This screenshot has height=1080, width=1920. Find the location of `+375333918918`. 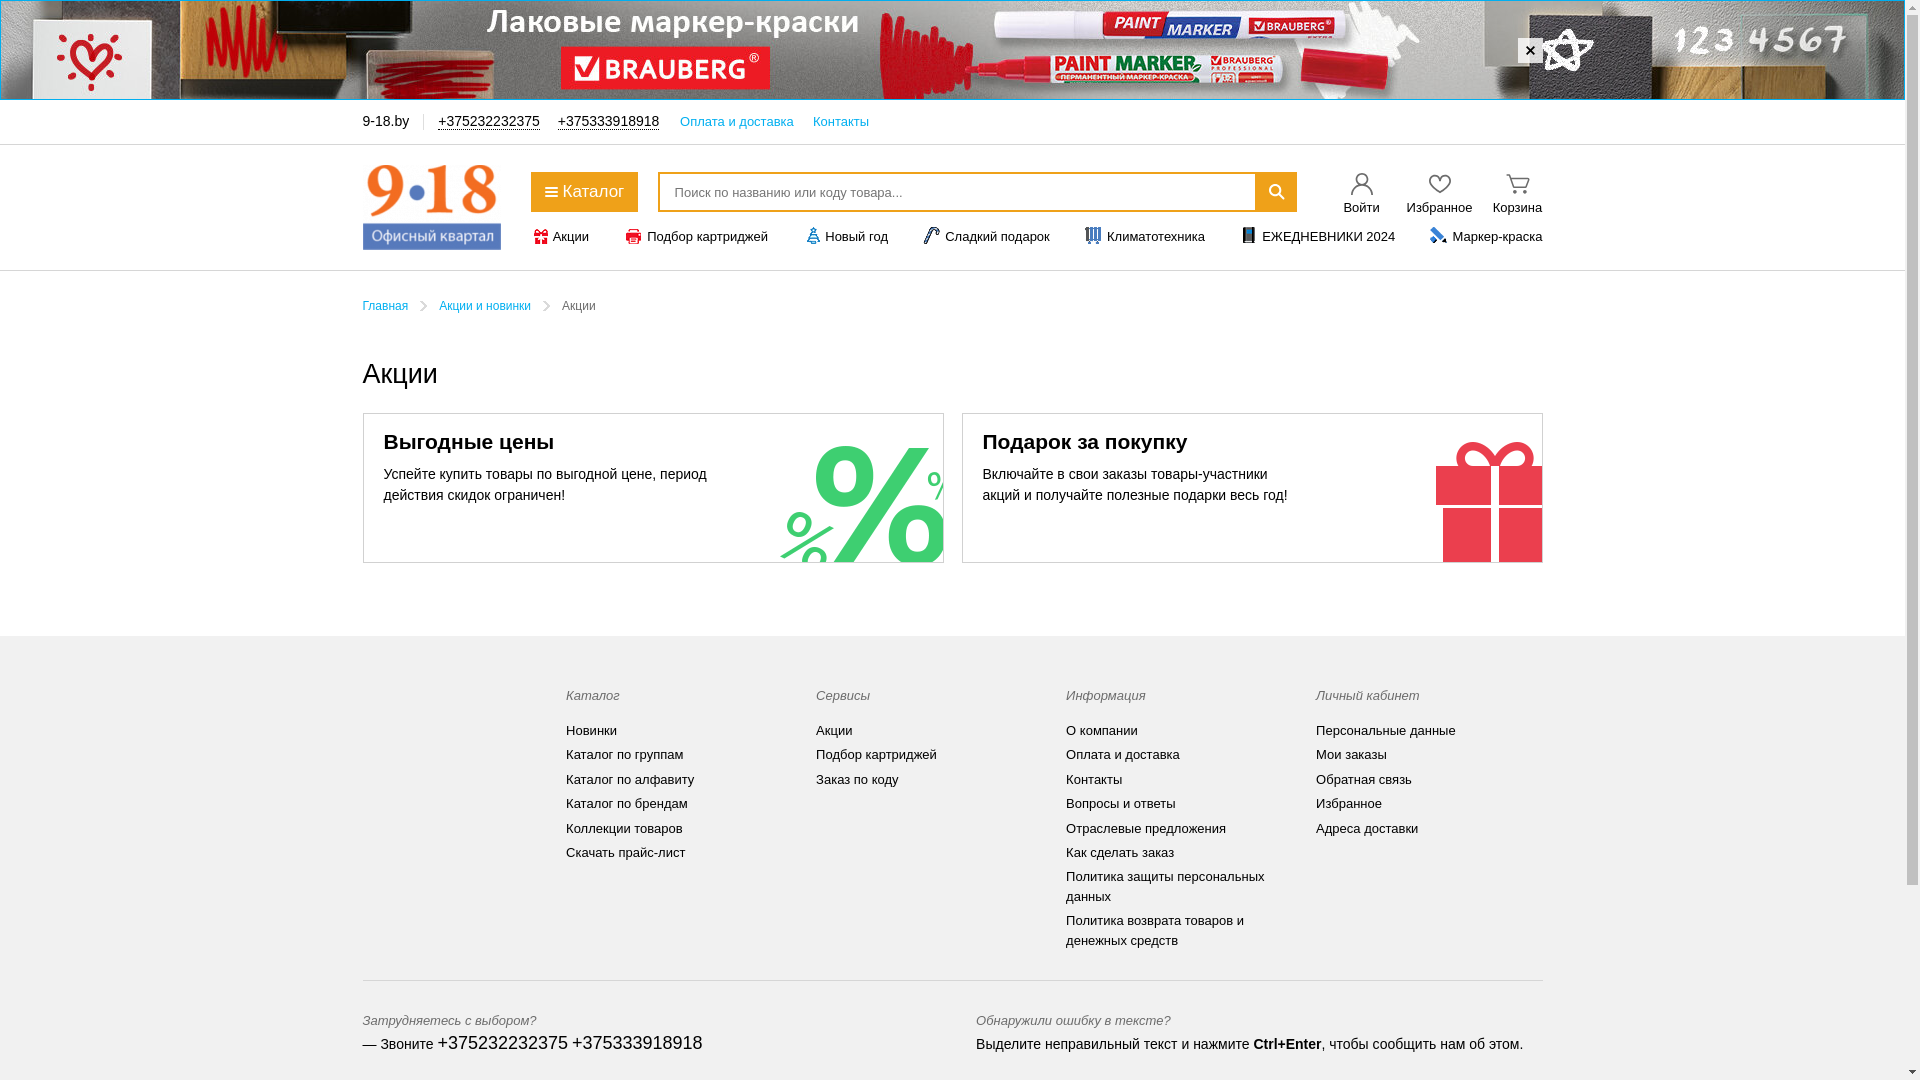

+375333918918 is located at coordinates (638, 1044).